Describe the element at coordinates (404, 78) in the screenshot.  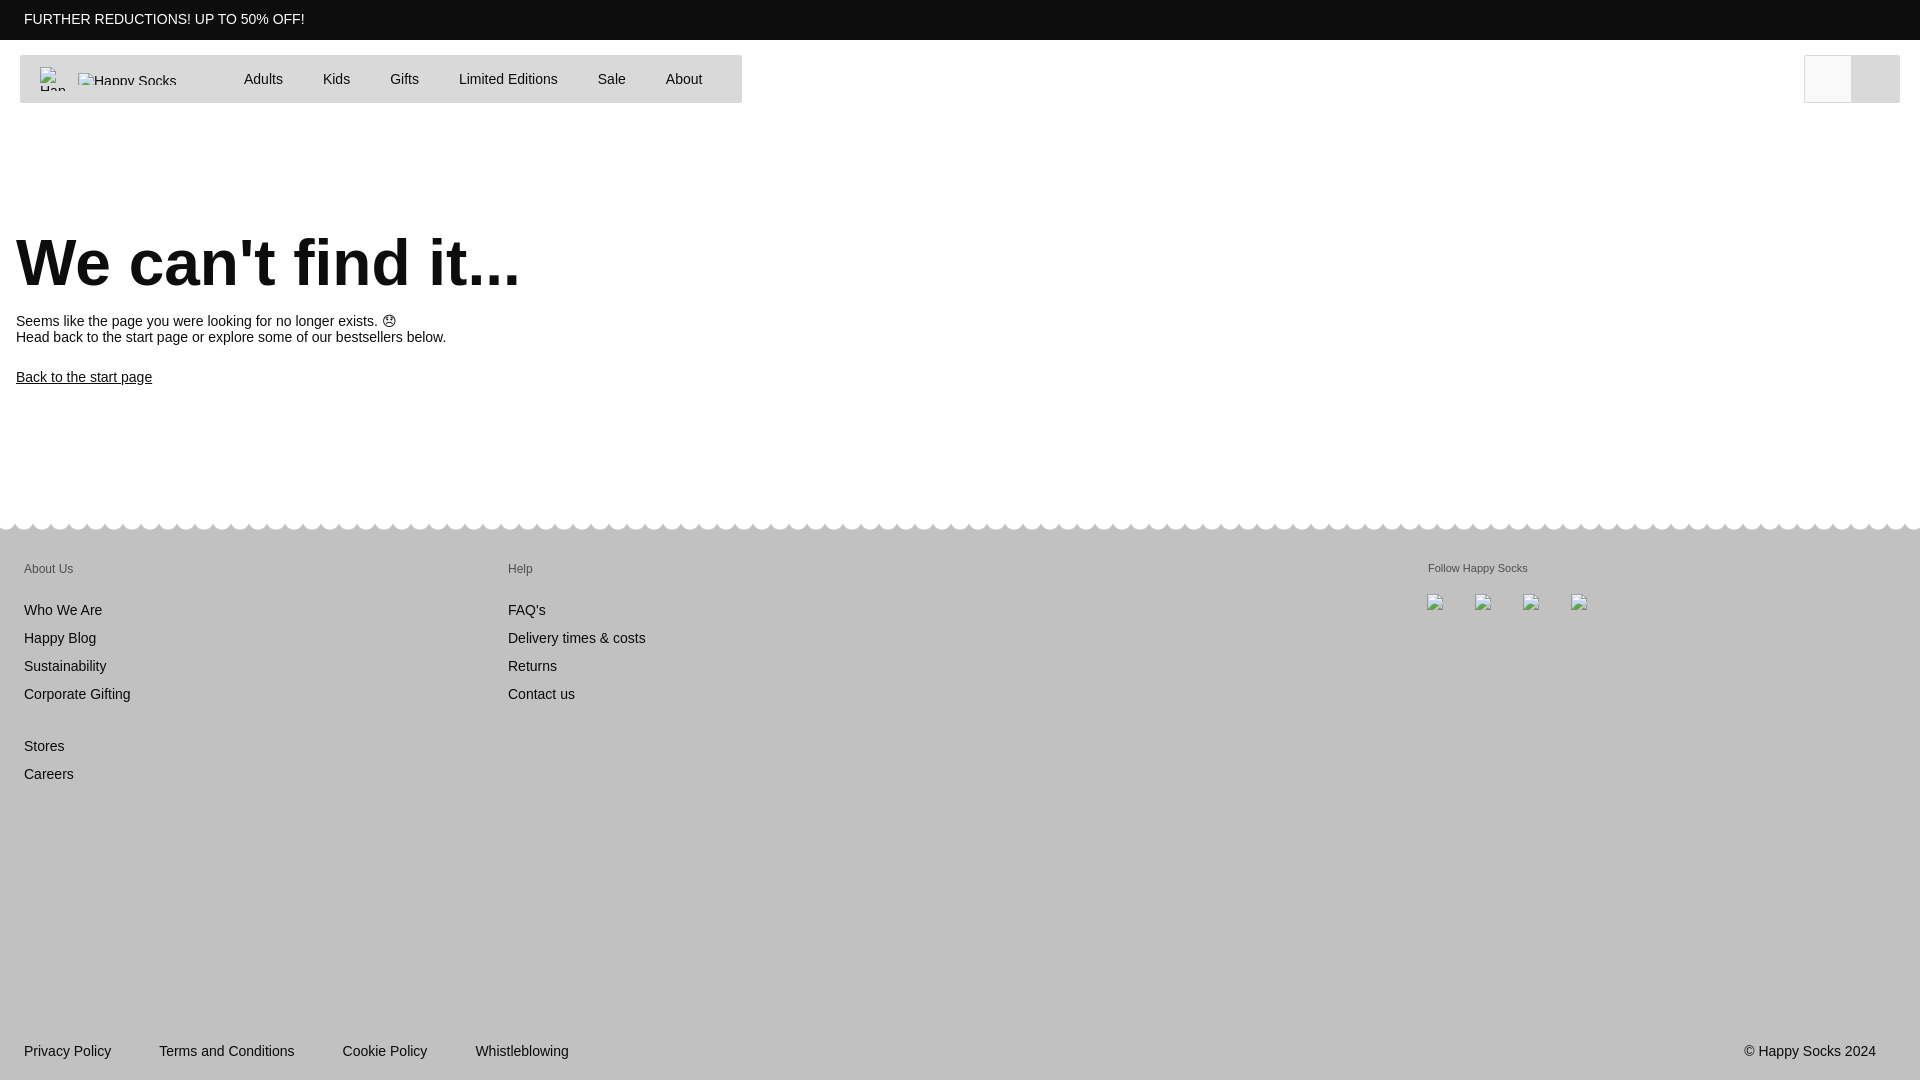
I see `Gifts` at that location.